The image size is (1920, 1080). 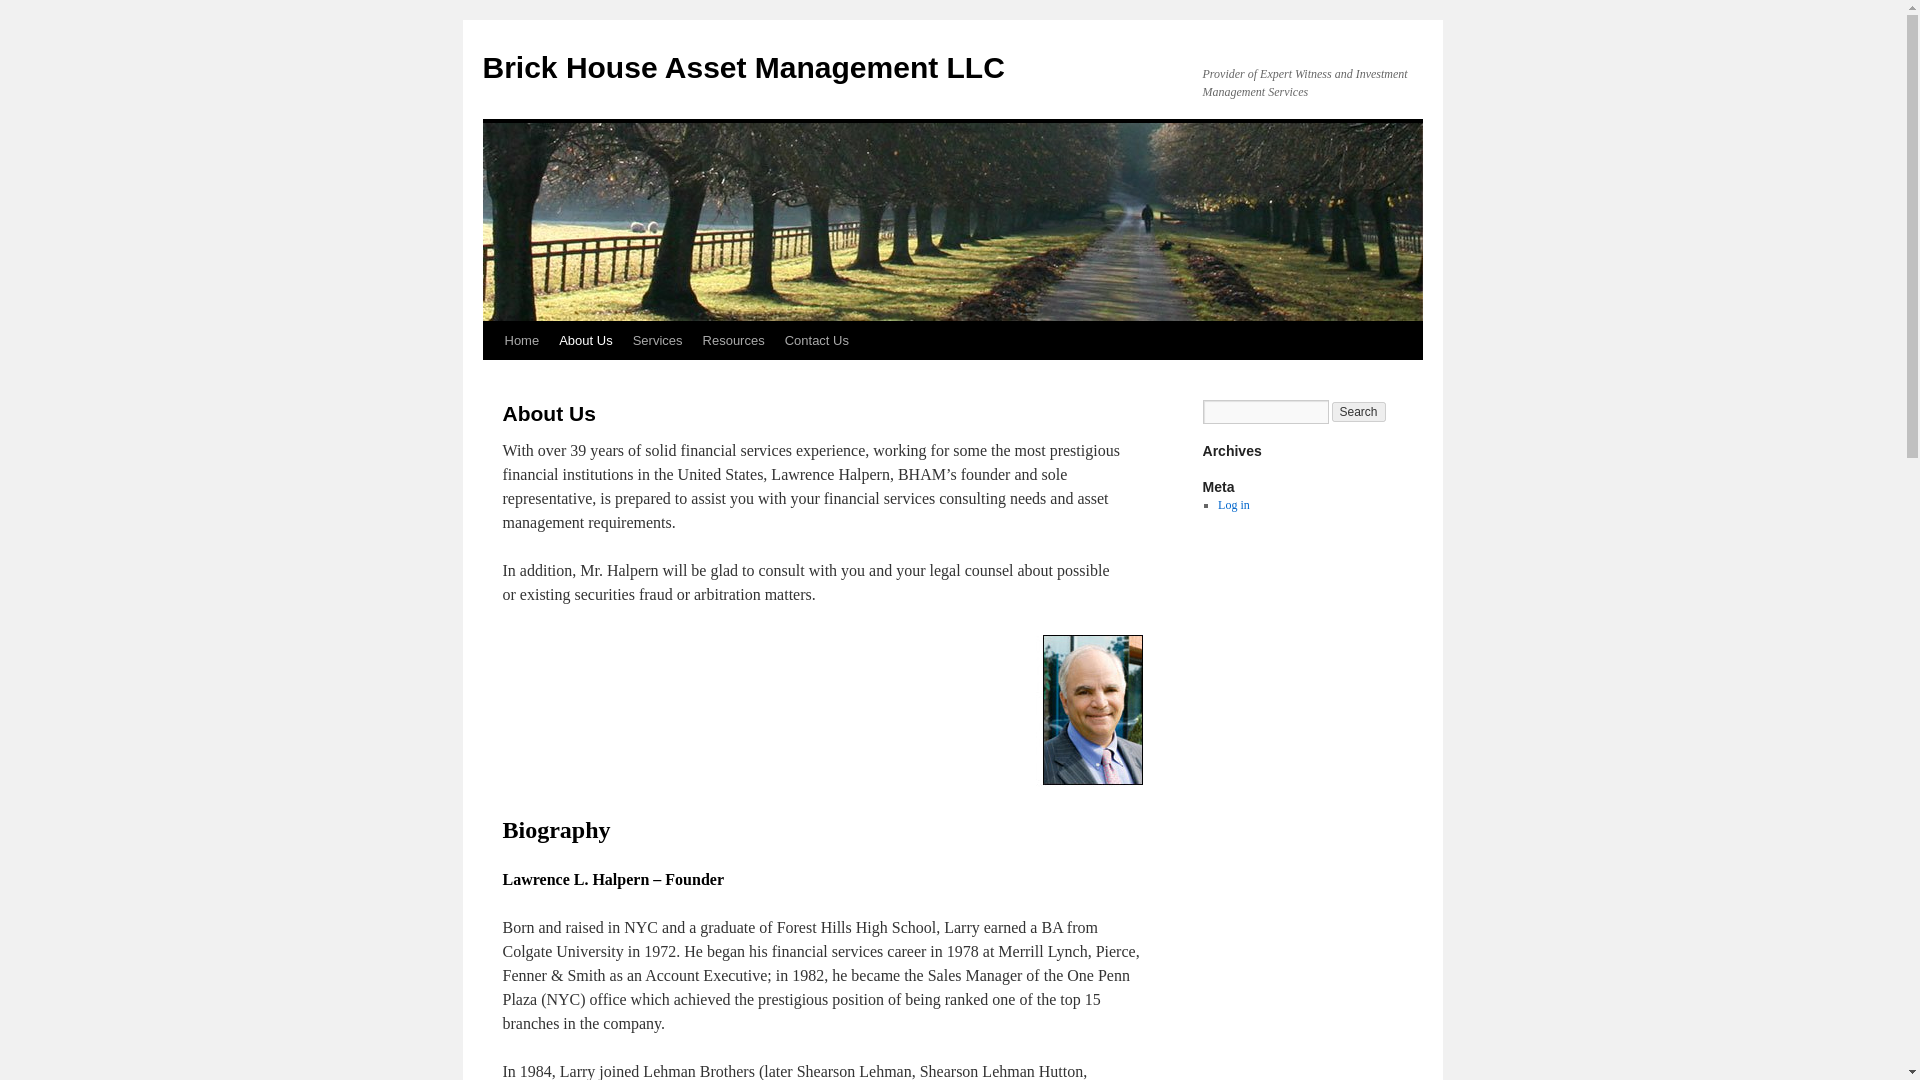 What do you see at coordinates (521, 340) in the screenshot?
I see `Home` at bounding box center [521, 340].